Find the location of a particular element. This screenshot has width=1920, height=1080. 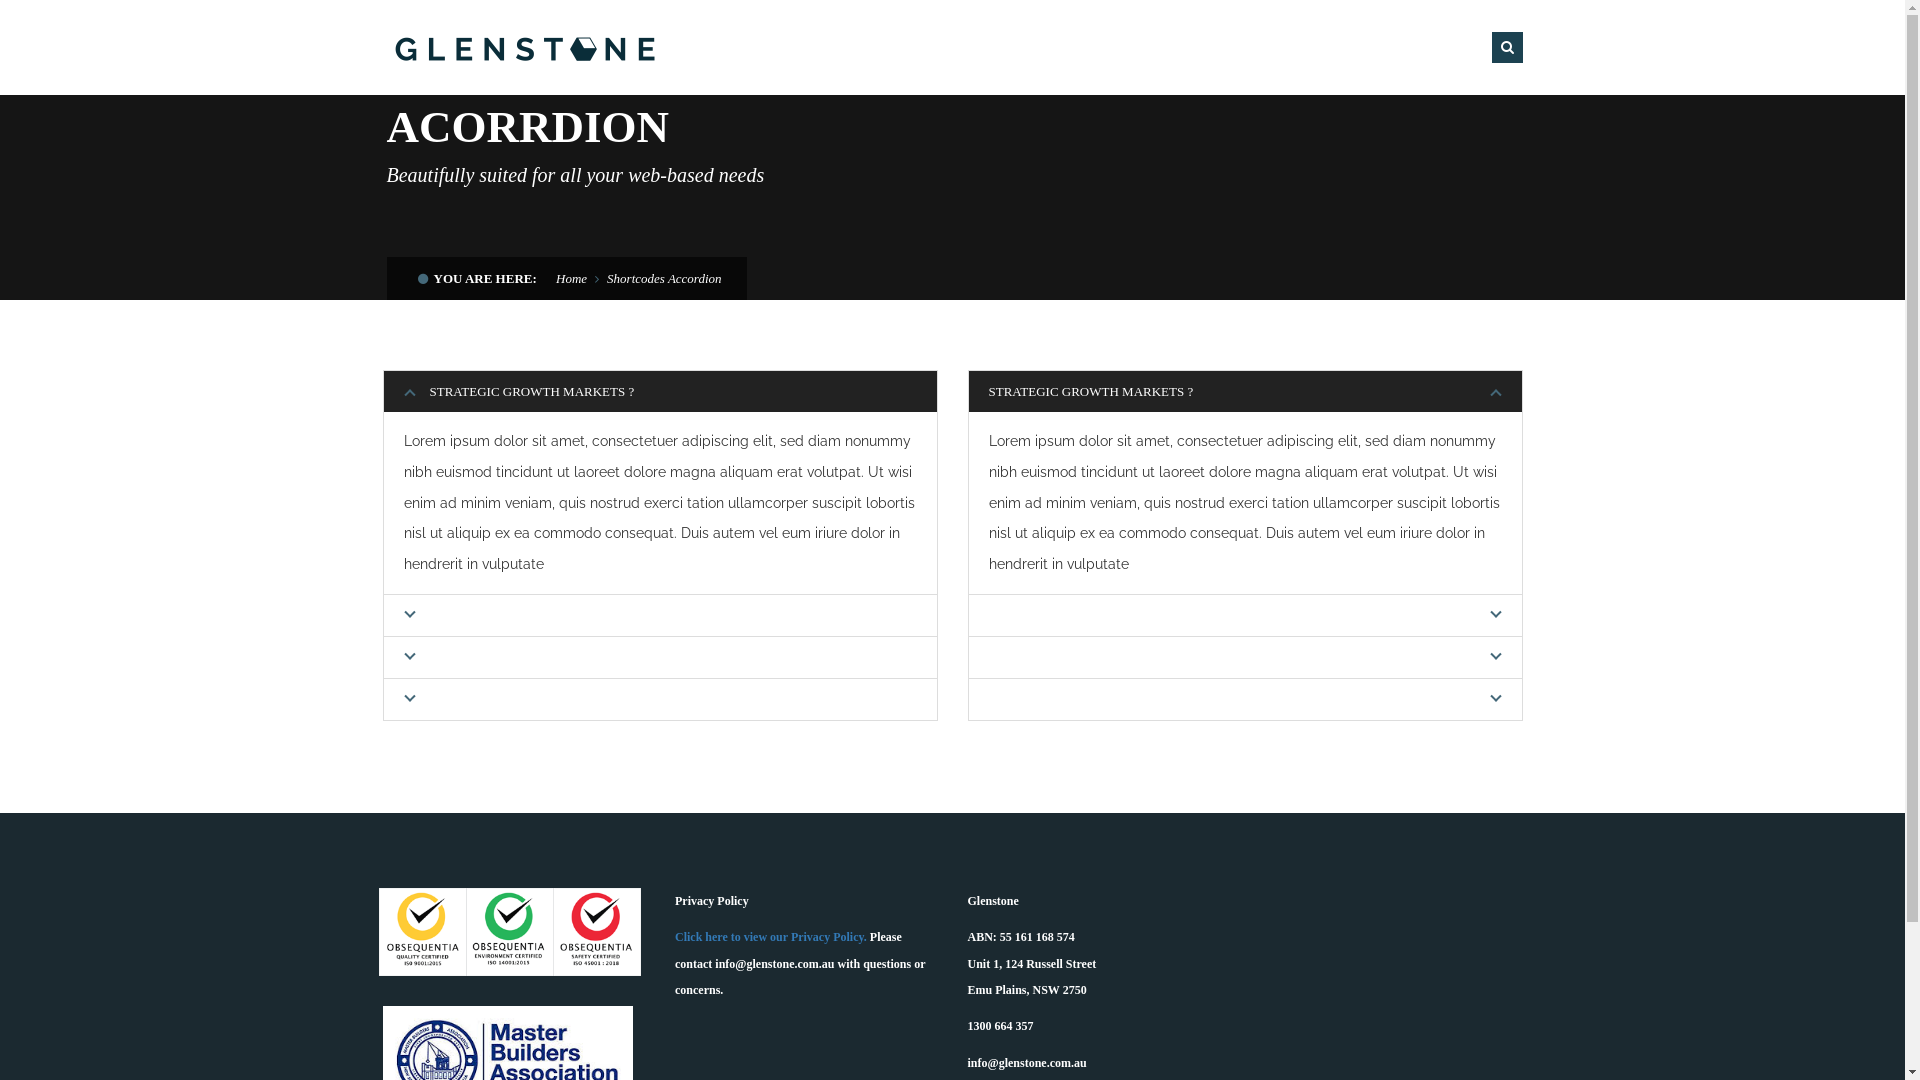

RESIDENTIAL CONSTRUCTION is located at coordinates (969, 48).